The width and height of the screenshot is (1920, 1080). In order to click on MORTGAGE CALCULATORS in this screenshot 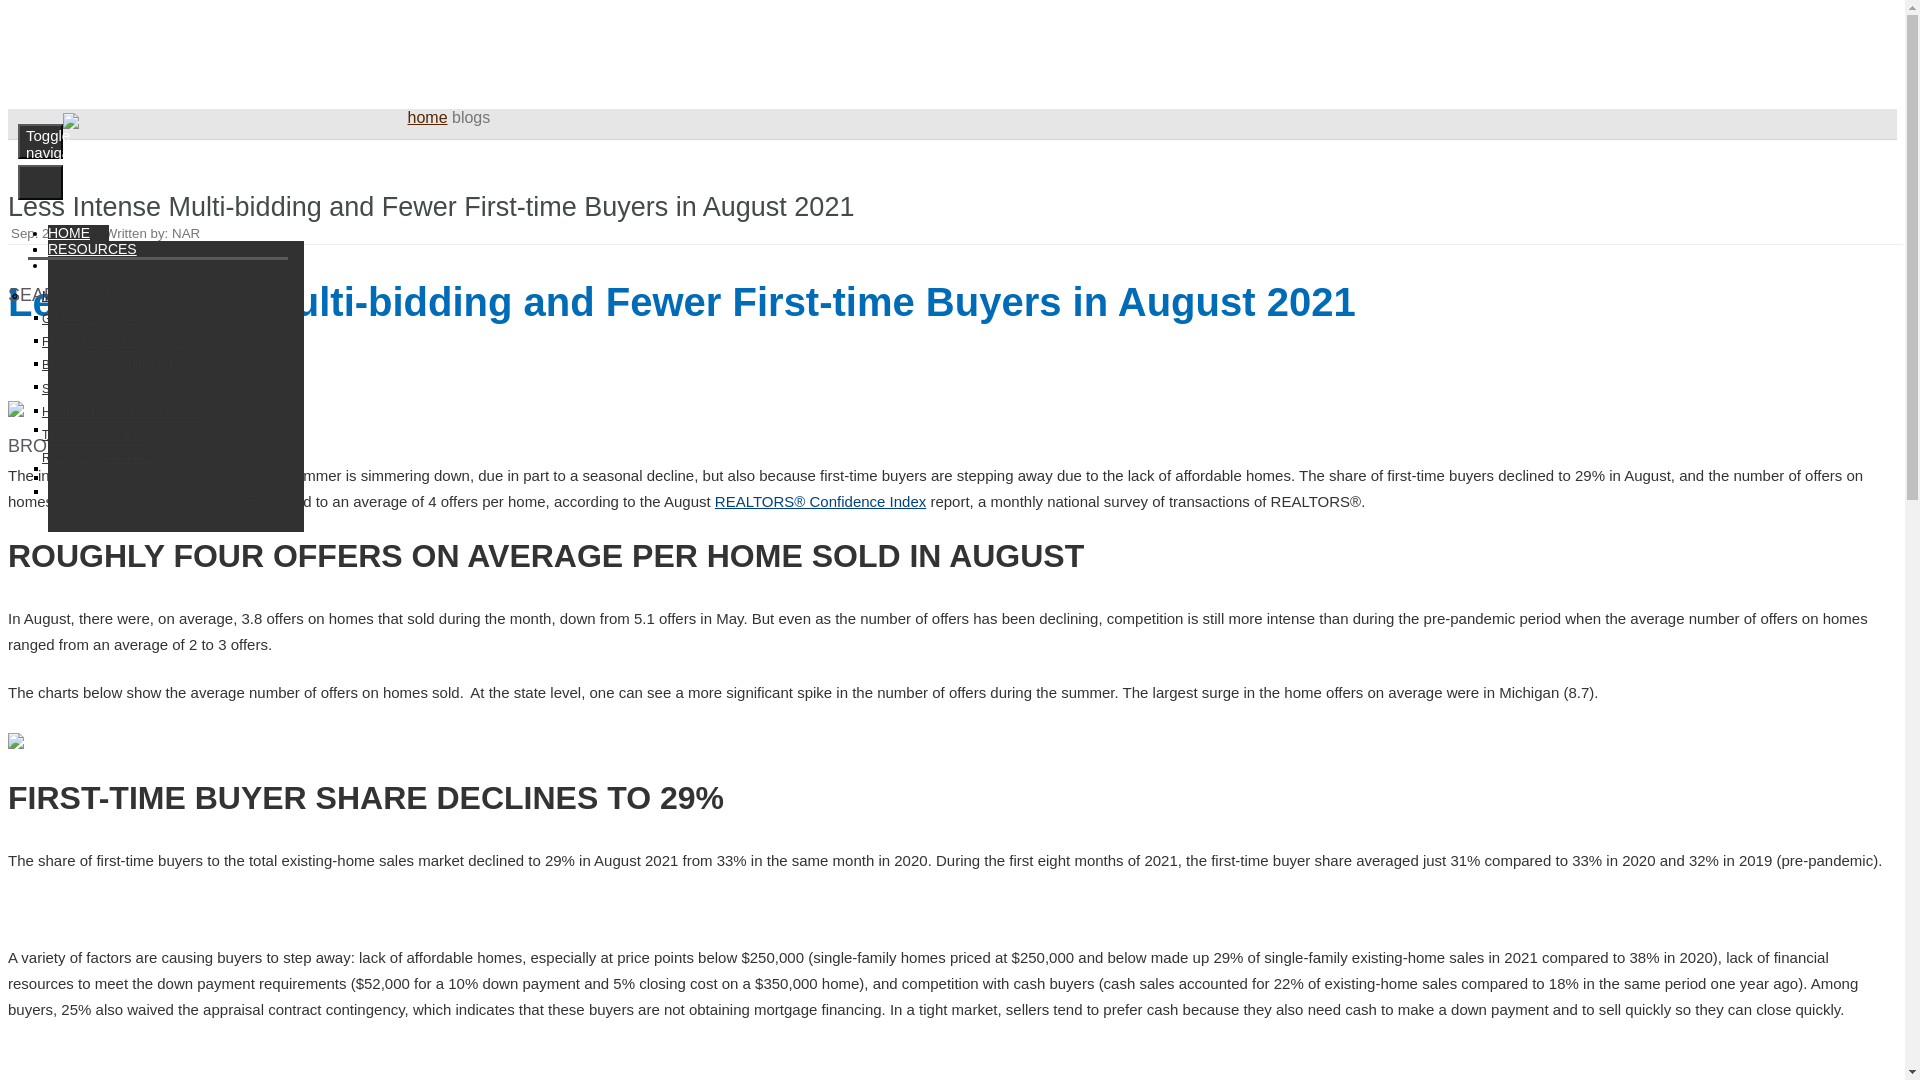, I will do `click(158, 296)`.